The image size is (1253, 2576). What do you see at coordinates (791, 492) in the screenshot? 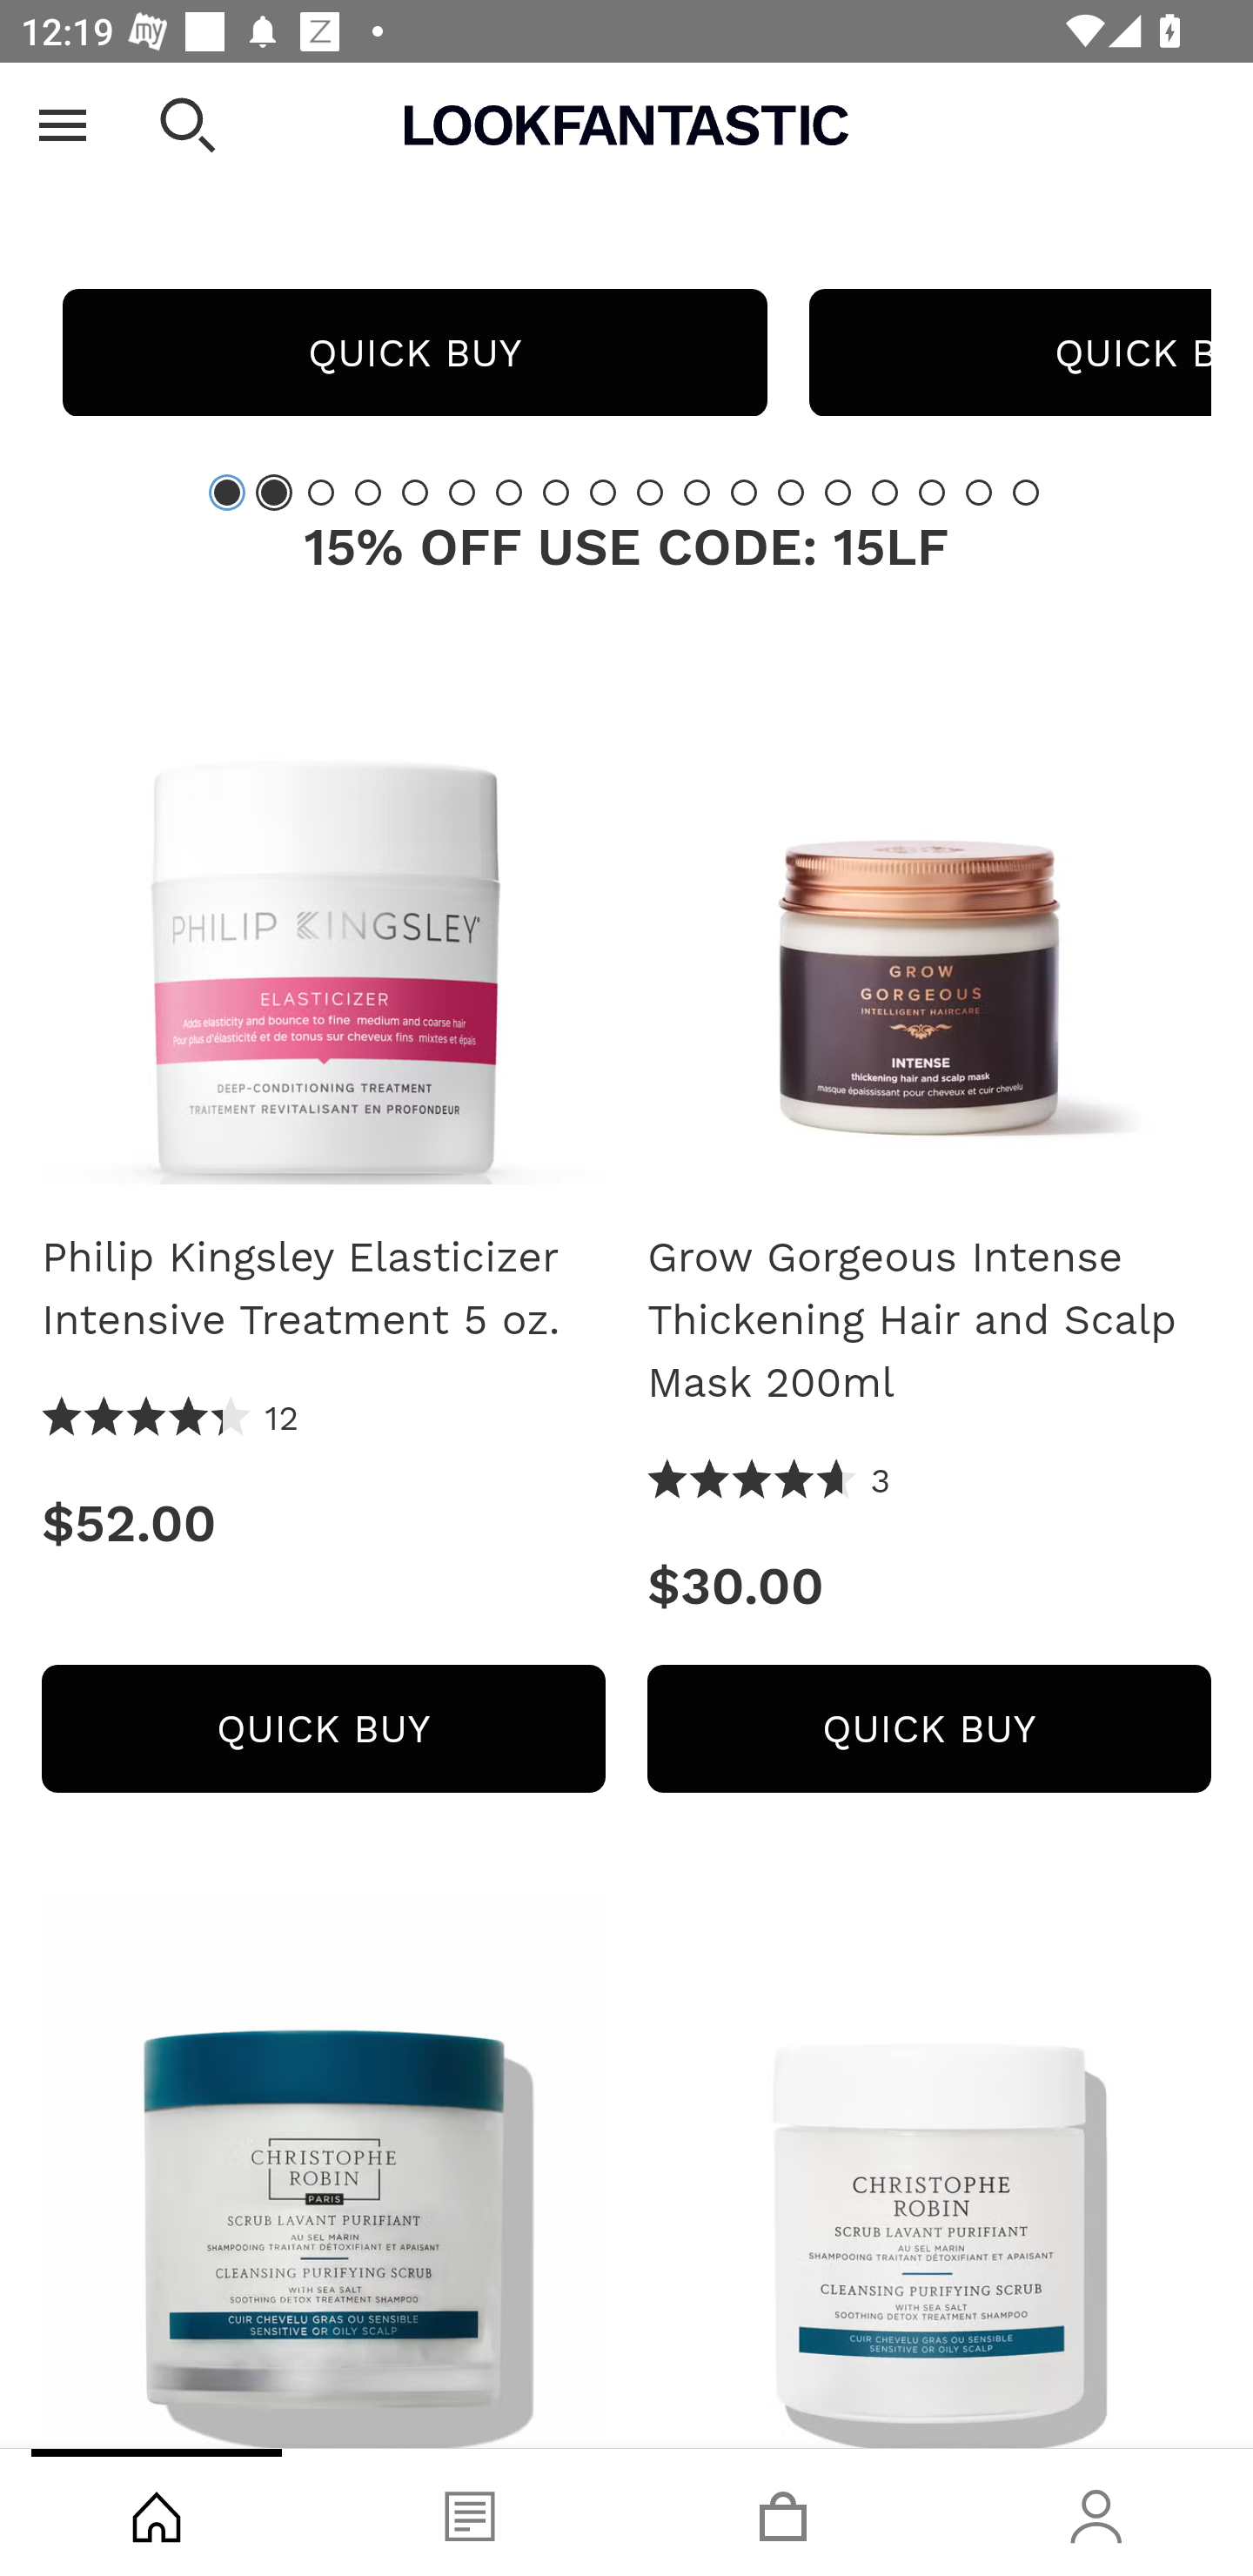
I see `Slide 13` at bounding box center [791, 492].